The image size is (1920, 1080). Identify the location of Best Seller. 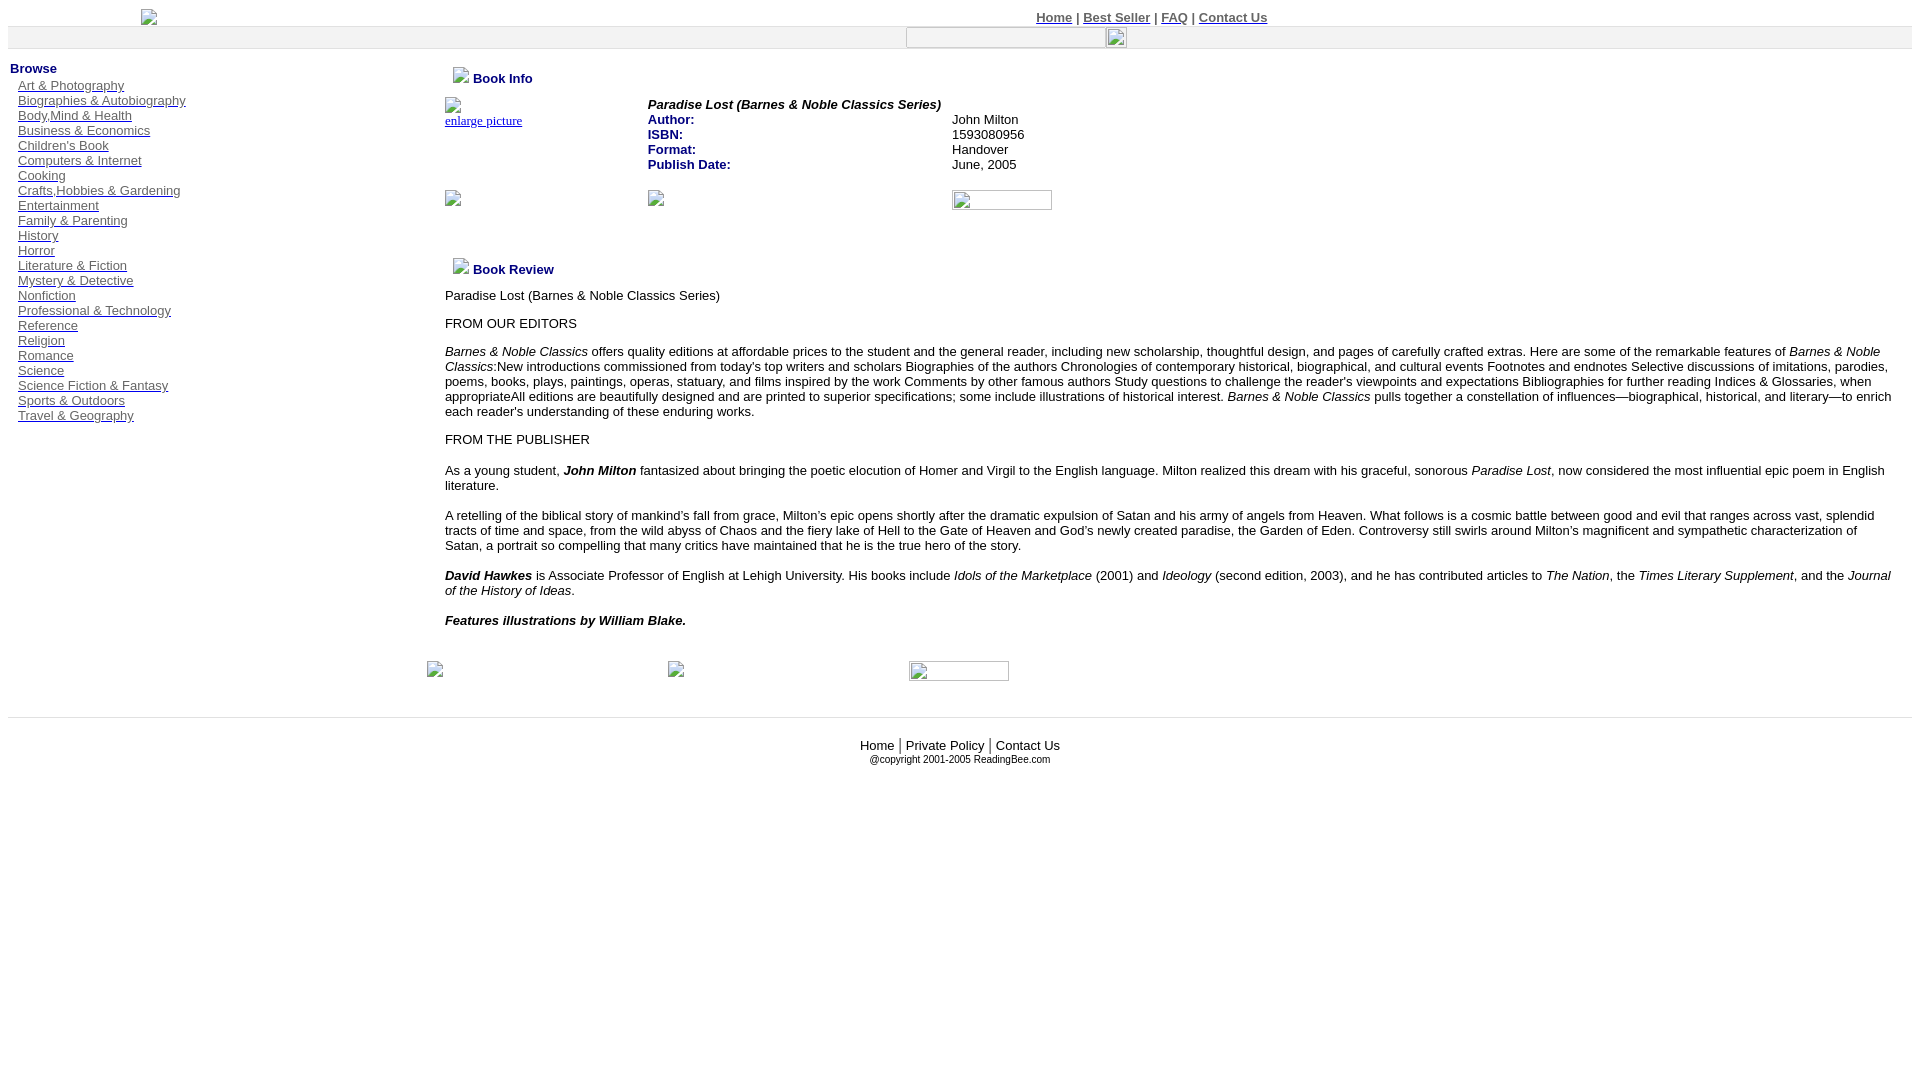
(1116, 16).